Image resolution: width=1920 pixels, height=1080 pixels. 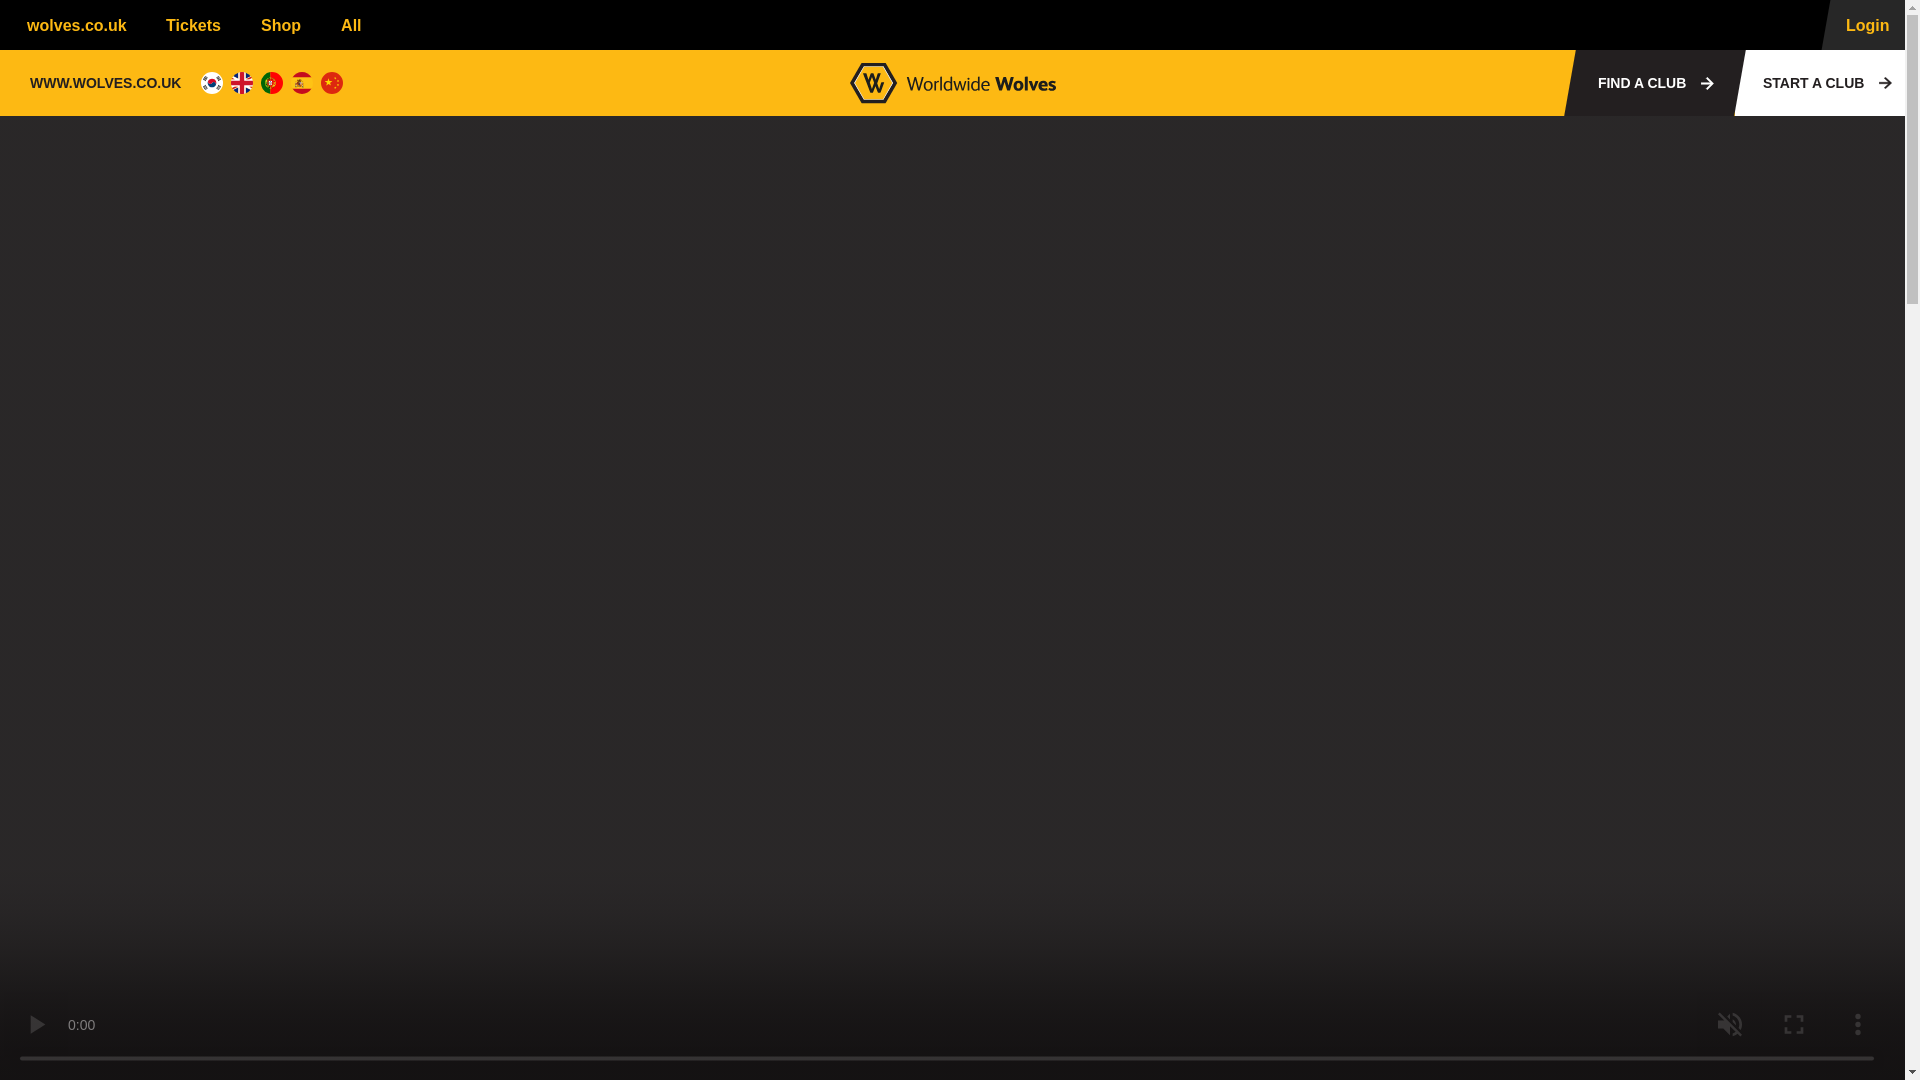 I want to click on Tickets, so click(x=189, y=24).